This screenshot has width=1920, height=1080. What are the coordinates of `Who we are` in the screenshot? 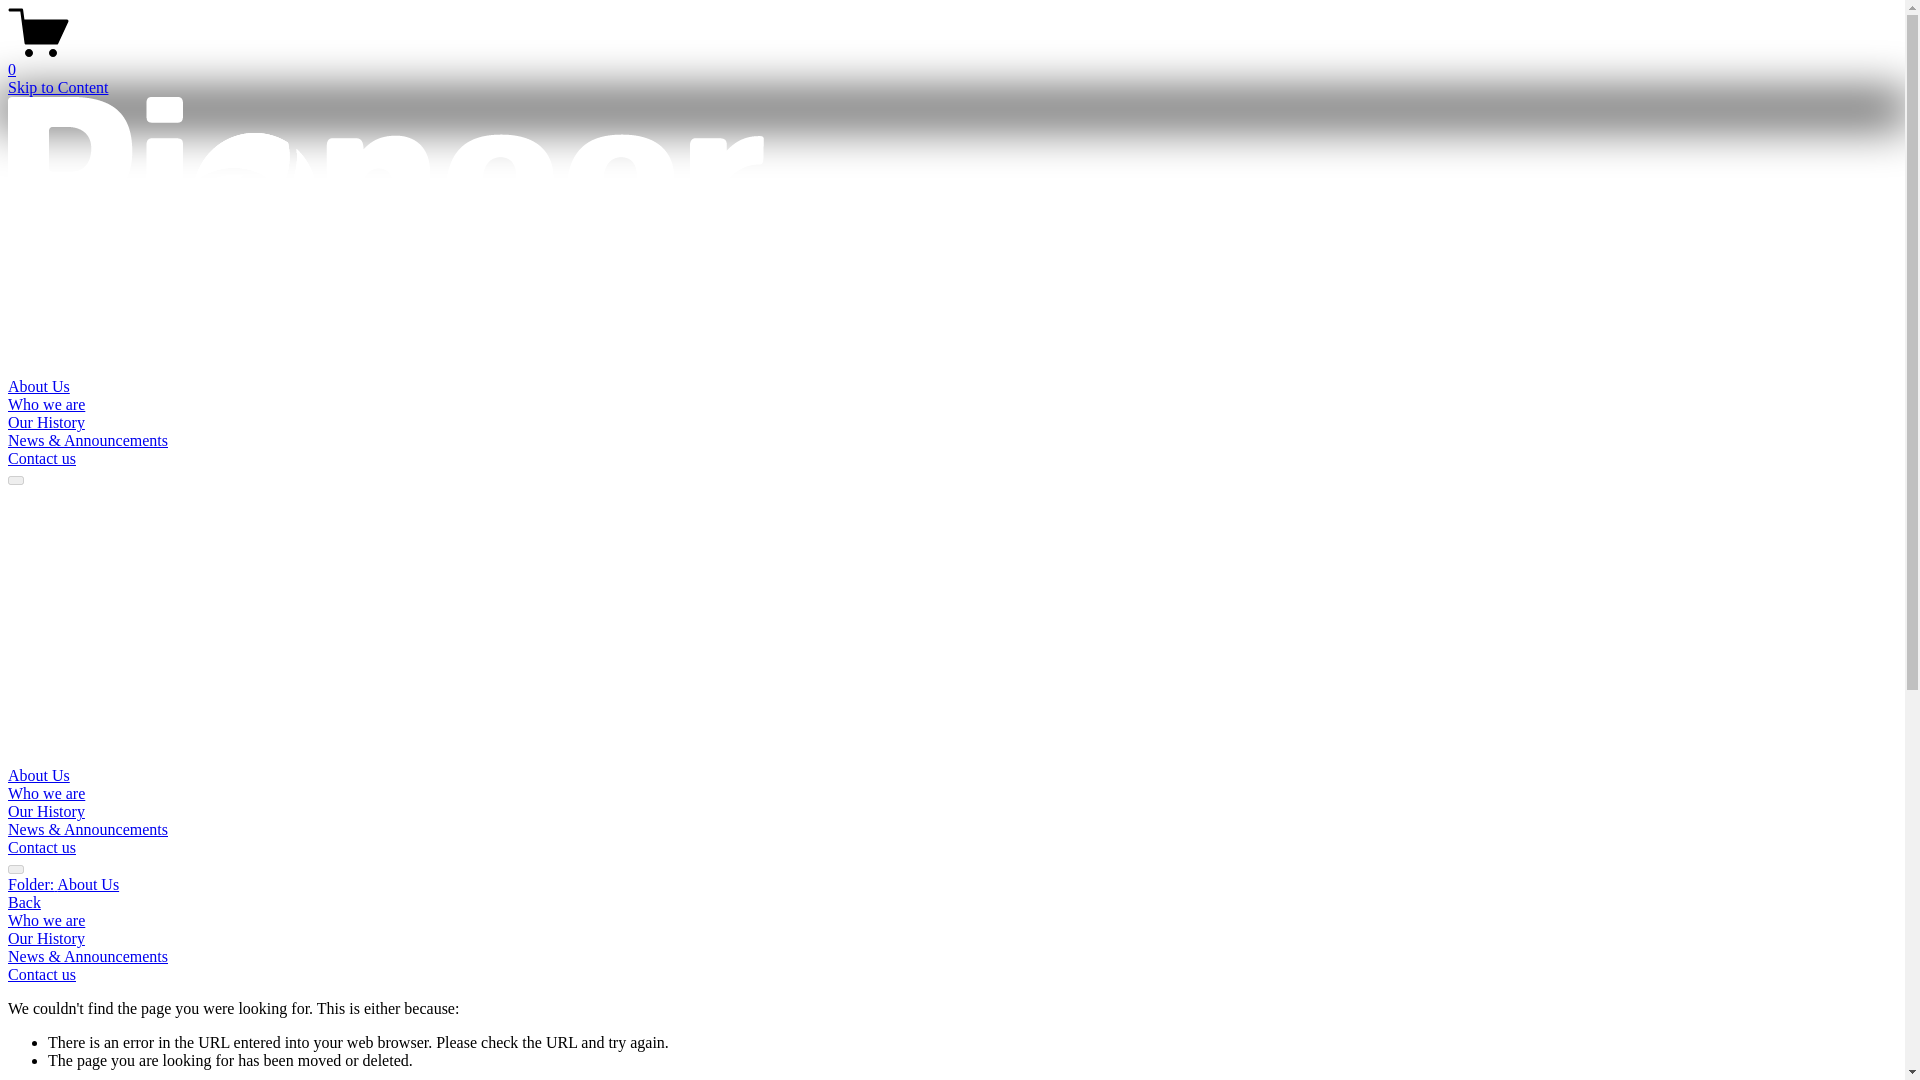 It's located at (46, 794).